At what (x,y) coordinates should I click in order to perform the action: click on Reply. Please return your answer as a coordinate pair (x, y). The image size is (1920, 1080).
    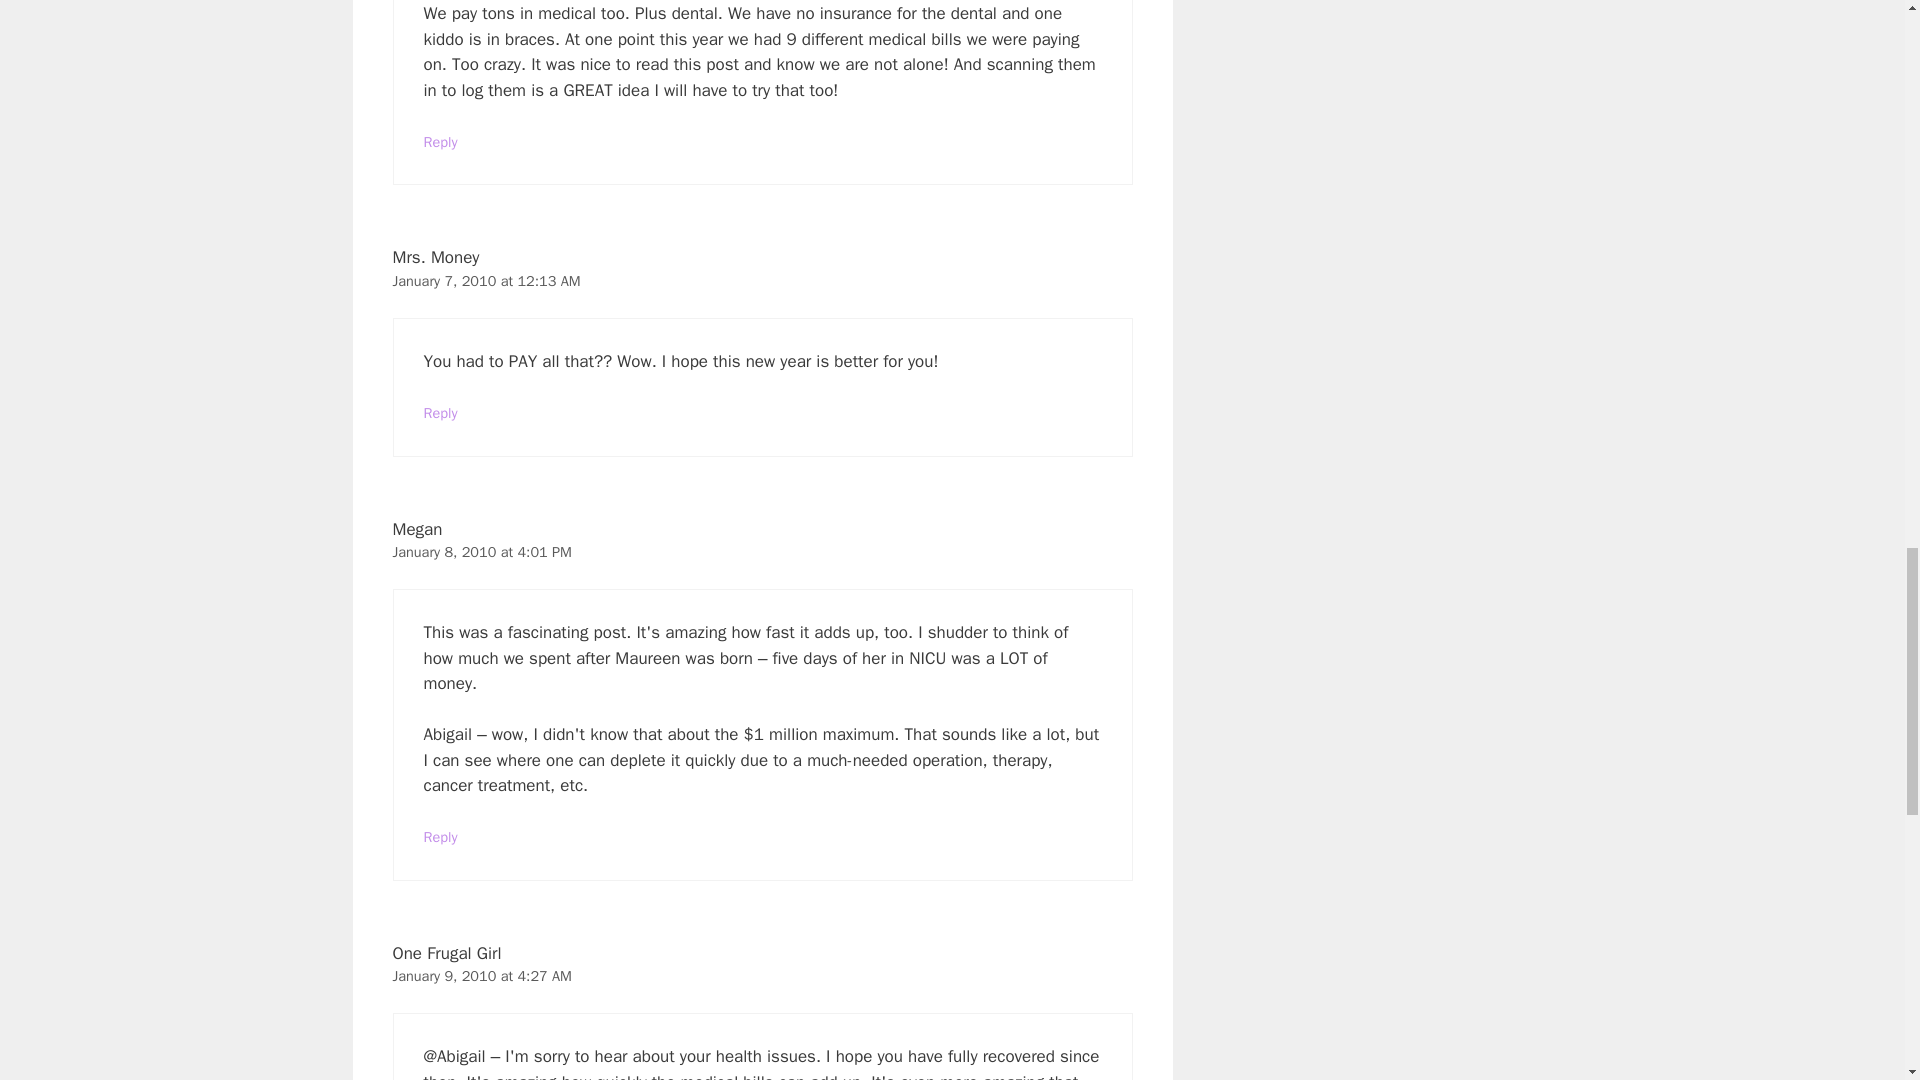
    Looking at the image, I should click on (441, 836).